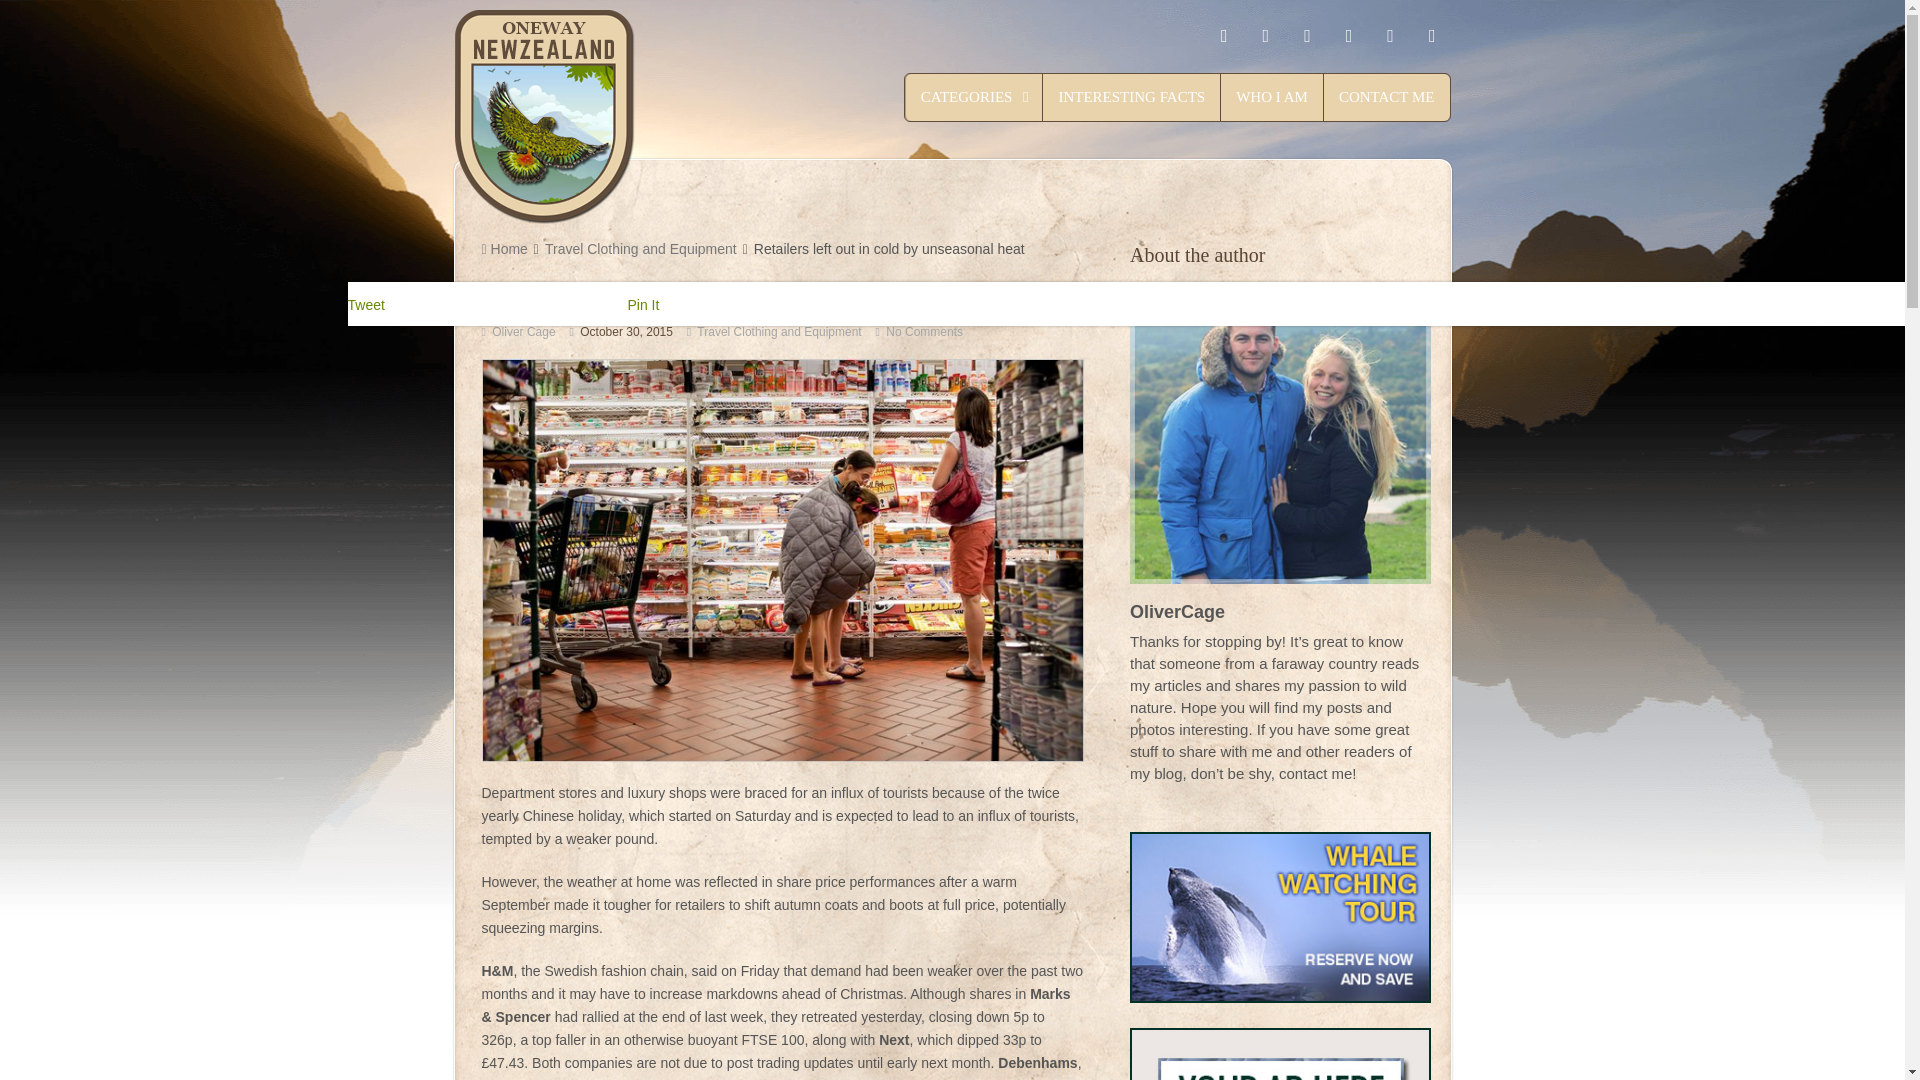 The image size is (1920, 1080). I want to click on Travel Clothing and Equipment, so click(641, 248).